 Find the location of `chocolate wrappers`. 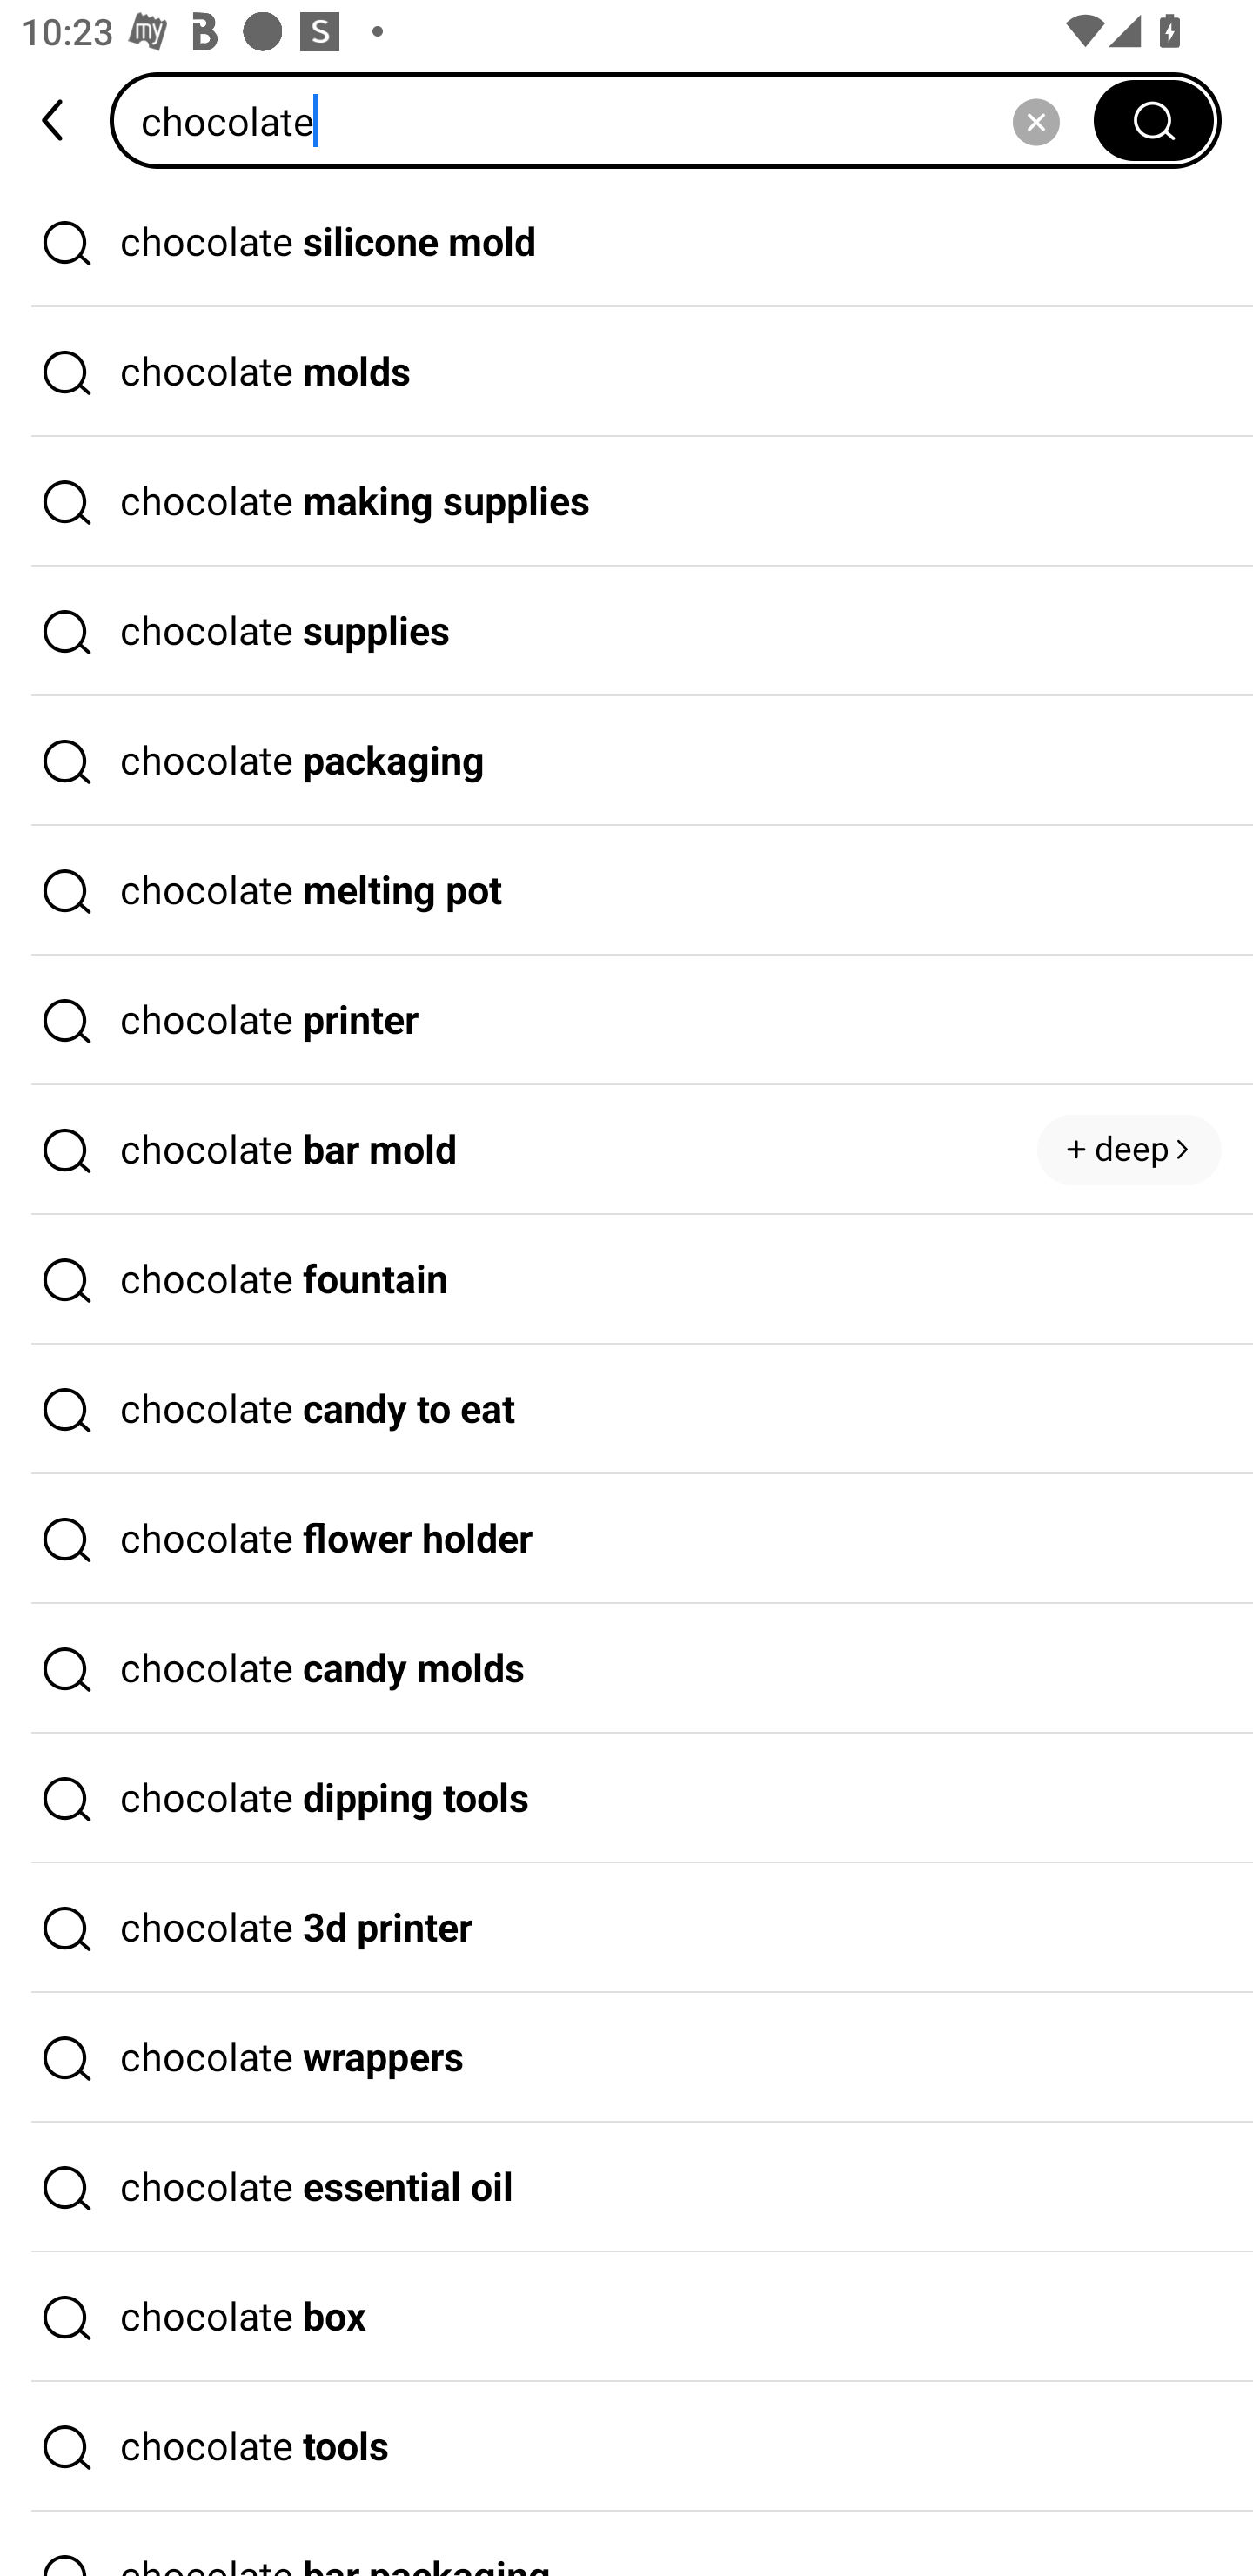

chocolate wrappers is located at coordinates (626, 2058).